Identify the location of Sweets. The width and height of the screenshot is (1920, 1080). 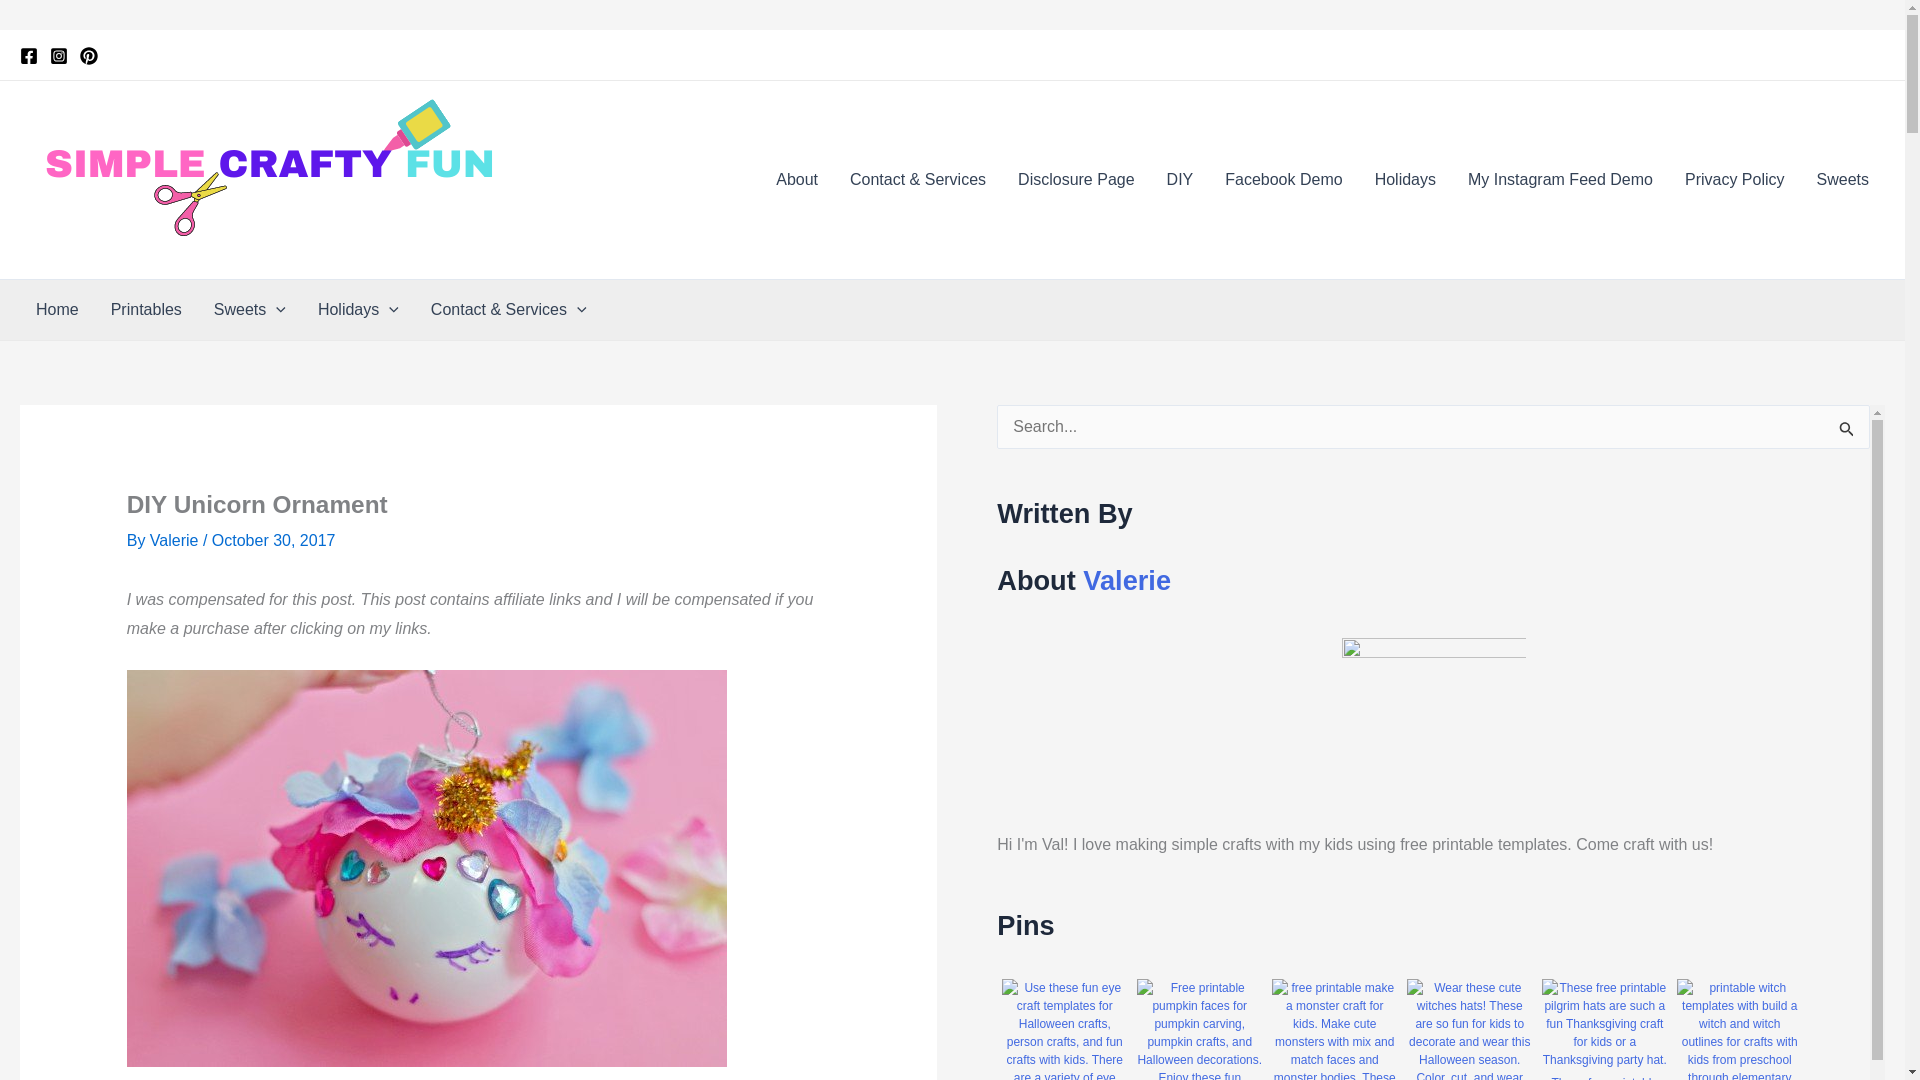
(1842, 180).